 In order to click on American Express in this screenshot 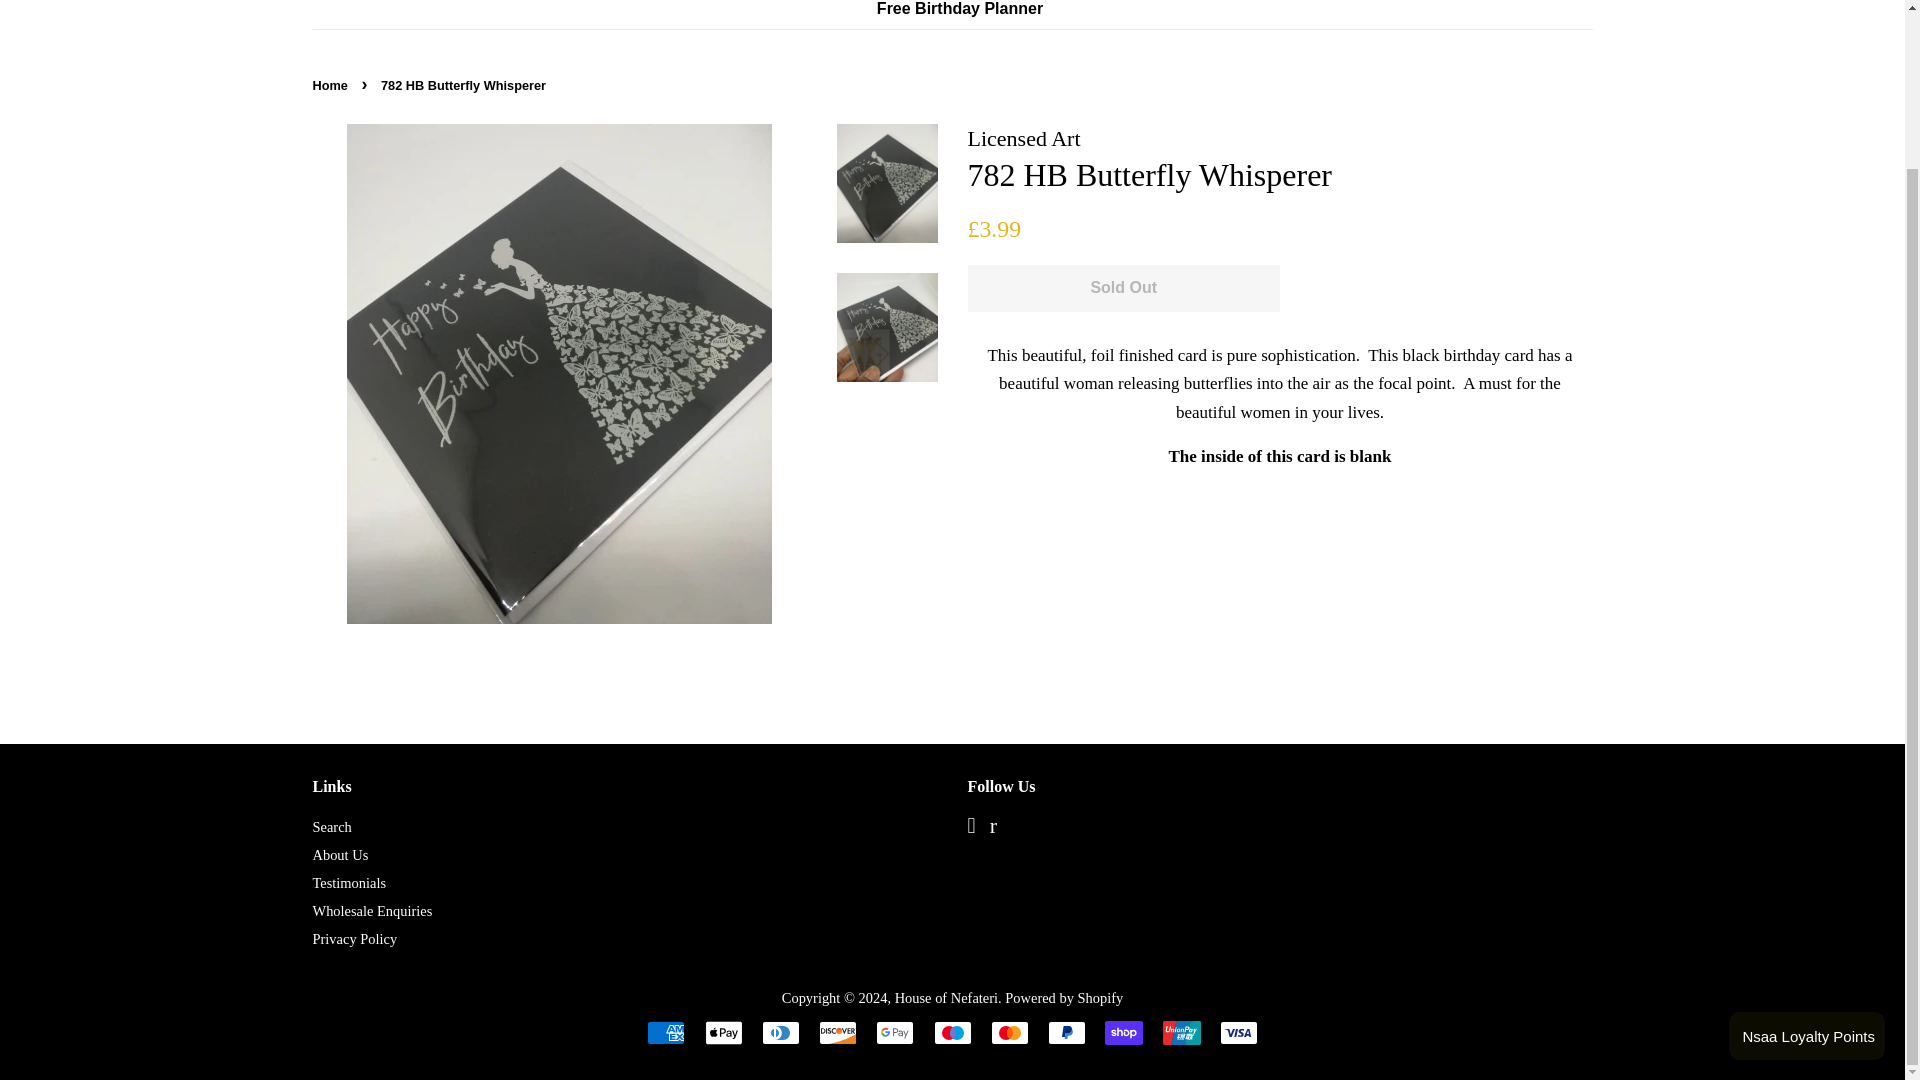, I will do `click(666, 1032)`.